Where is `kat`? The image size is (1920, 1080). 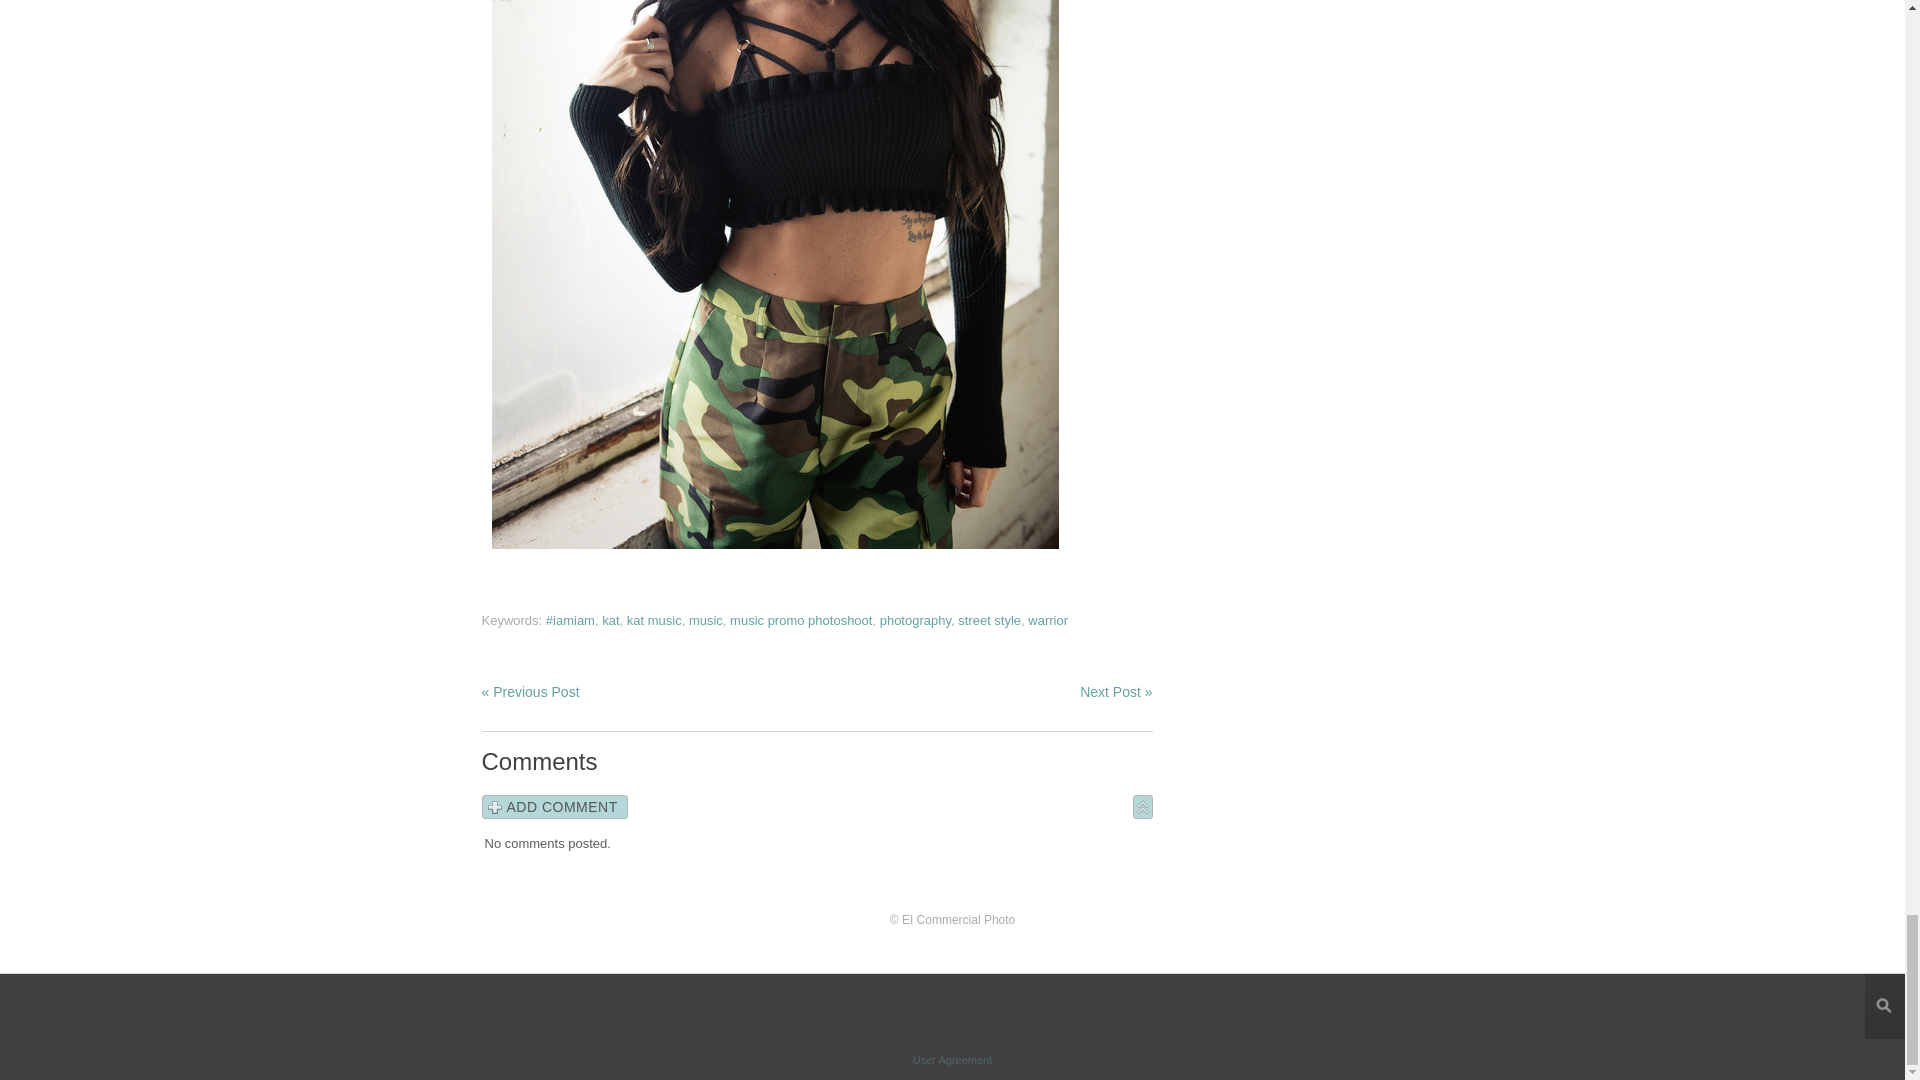 kat is located at coordinates (610, 620).